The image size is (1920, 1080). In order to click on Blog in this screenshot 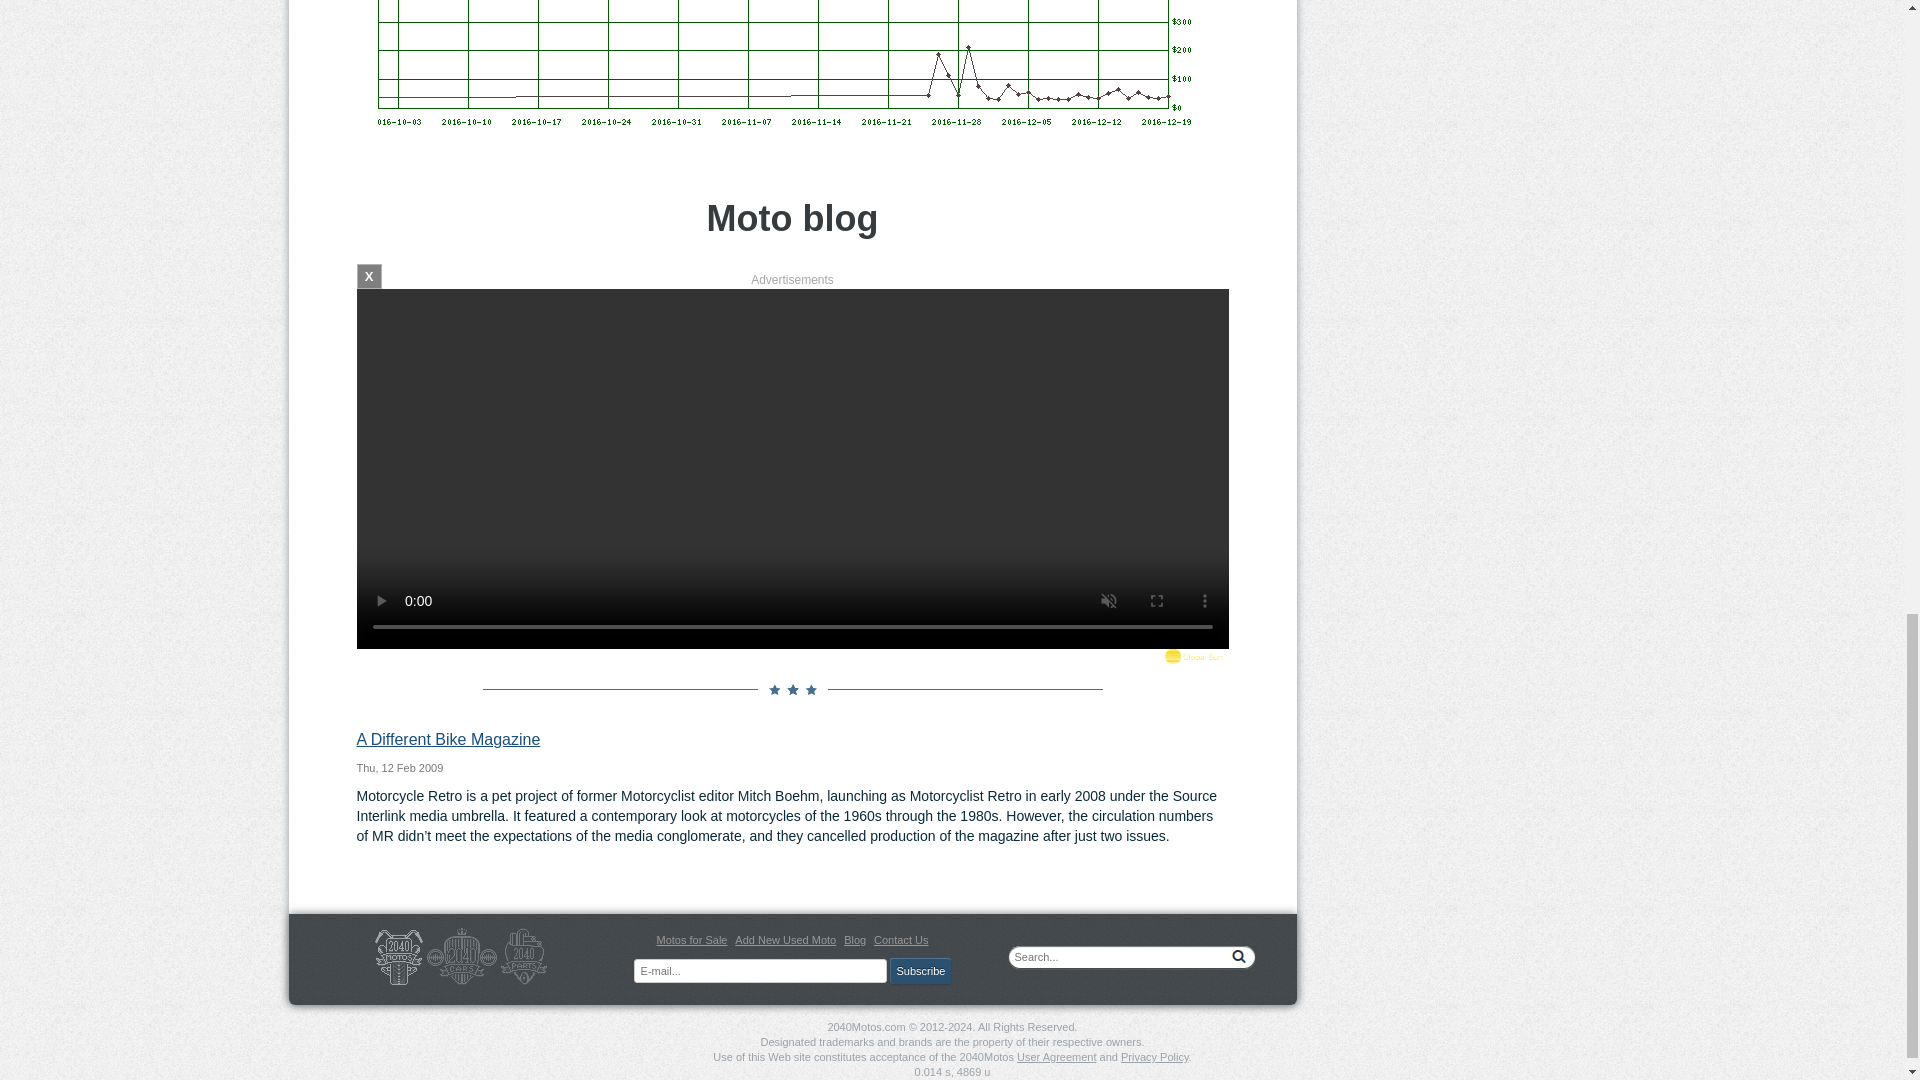, I will do `click(854, 940)`.